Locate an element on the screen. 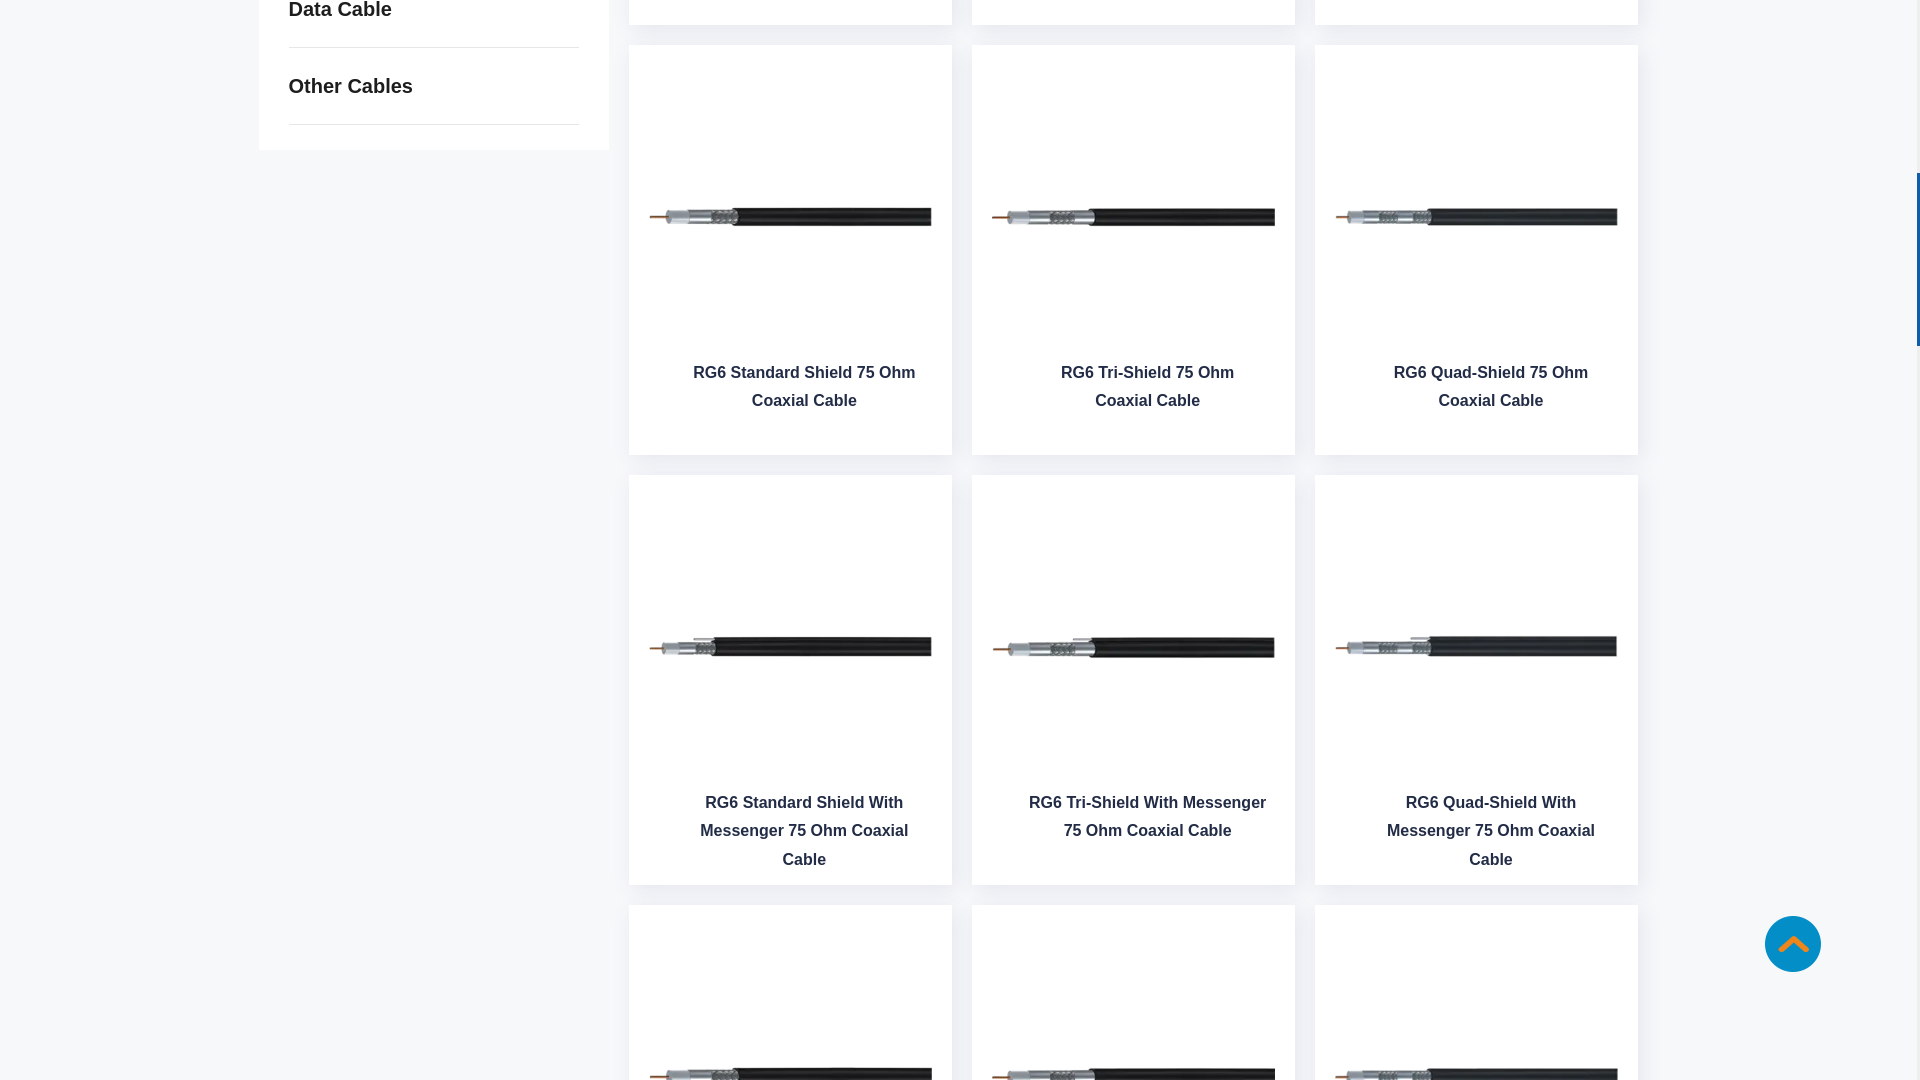  RG6 Quad-Shield 75 Ohm Coaxial Cable is located at coordinates (1490, 392).